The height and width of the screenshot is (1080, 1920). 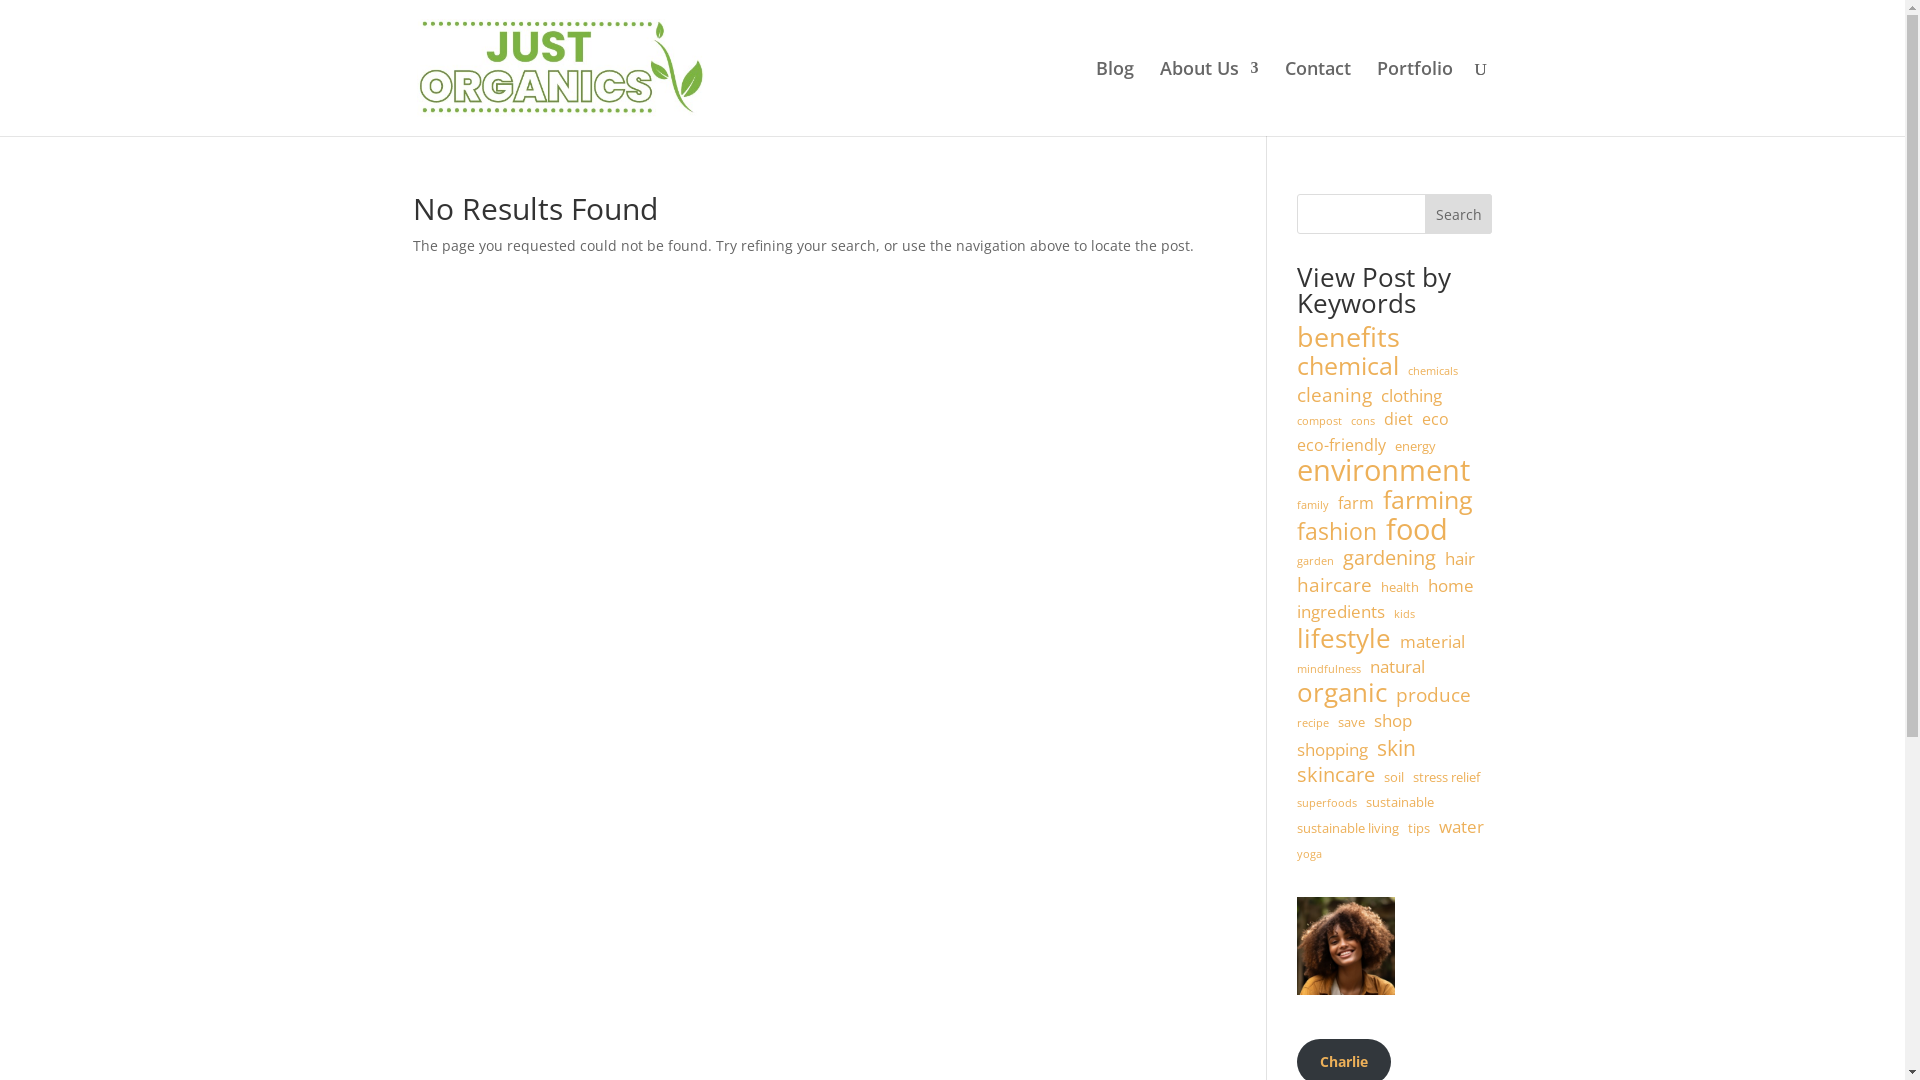 What do you see at coordinates (1400, 803) in the screenshot?
I see `sustainable` at bounding box center [1400, 803].